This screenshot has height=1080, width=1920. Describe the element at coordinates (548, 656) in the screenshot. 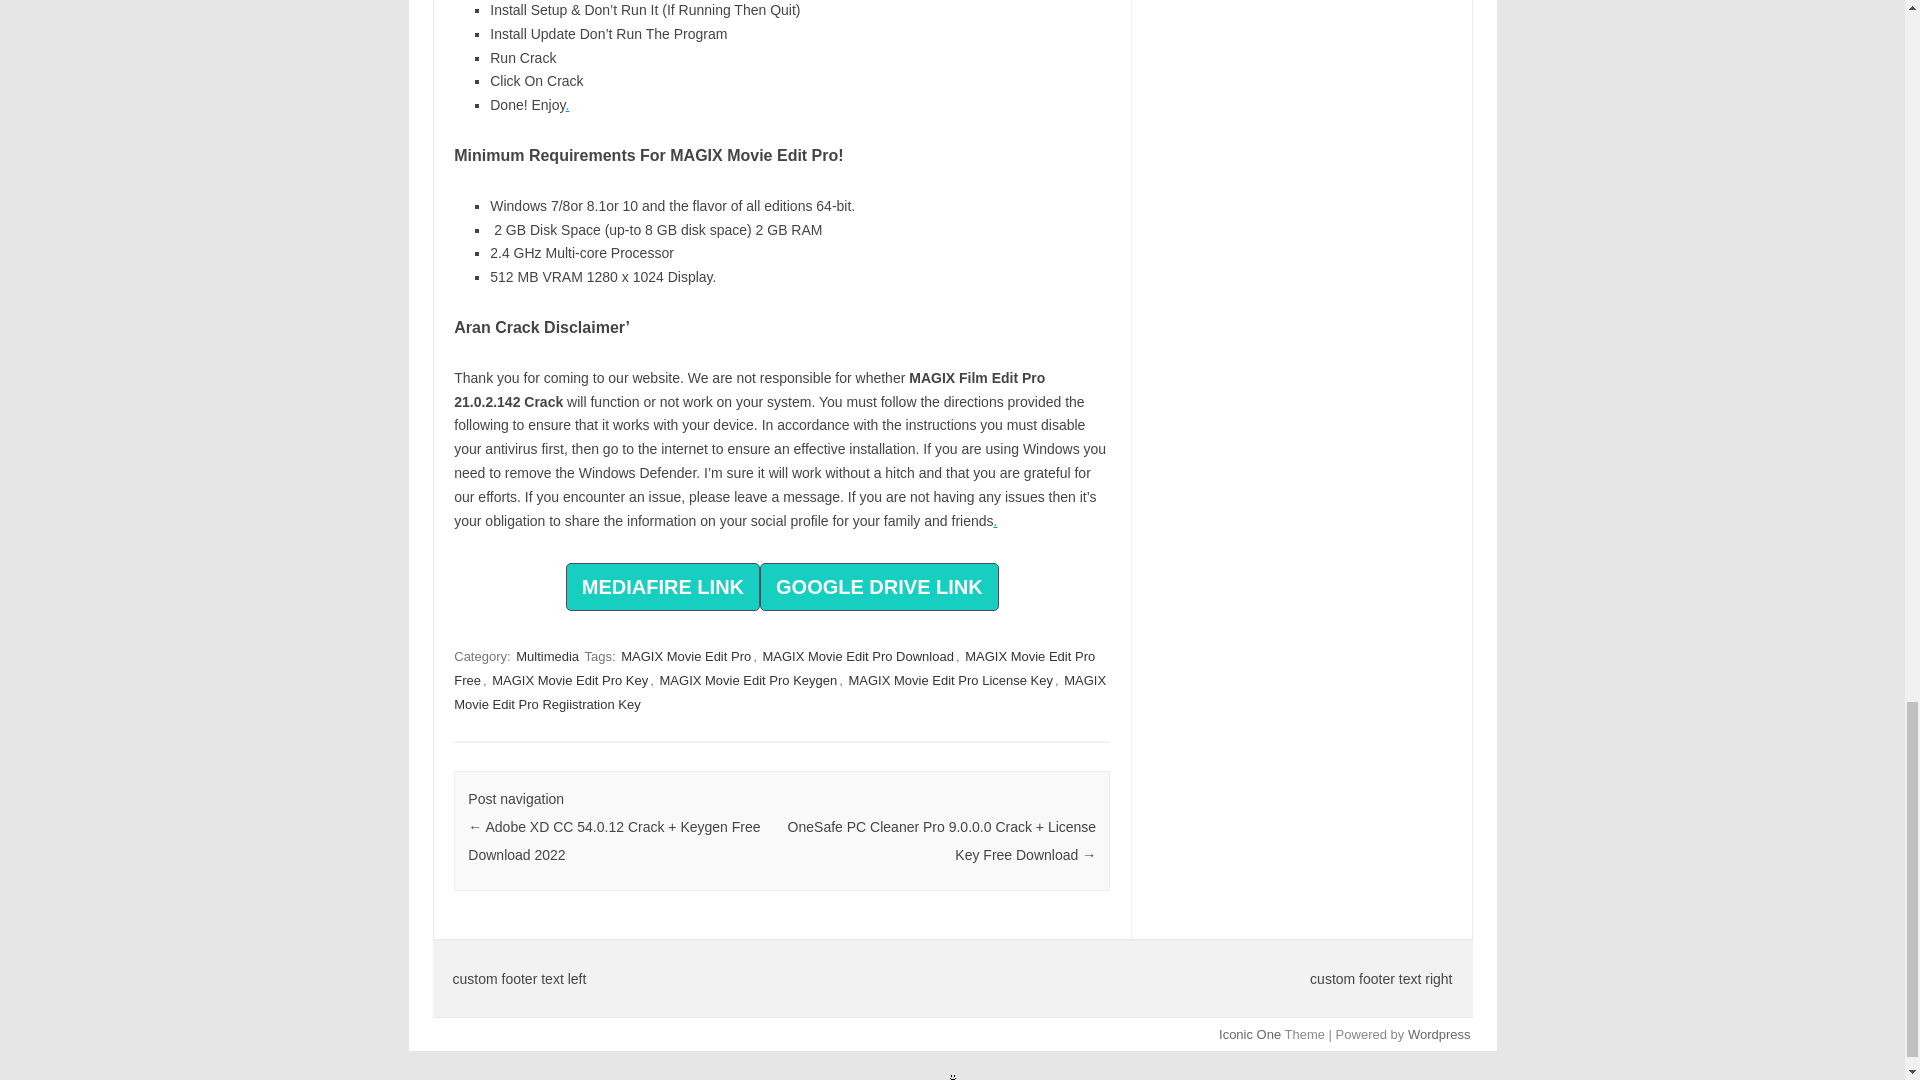

I see `Multimedia` at that location.